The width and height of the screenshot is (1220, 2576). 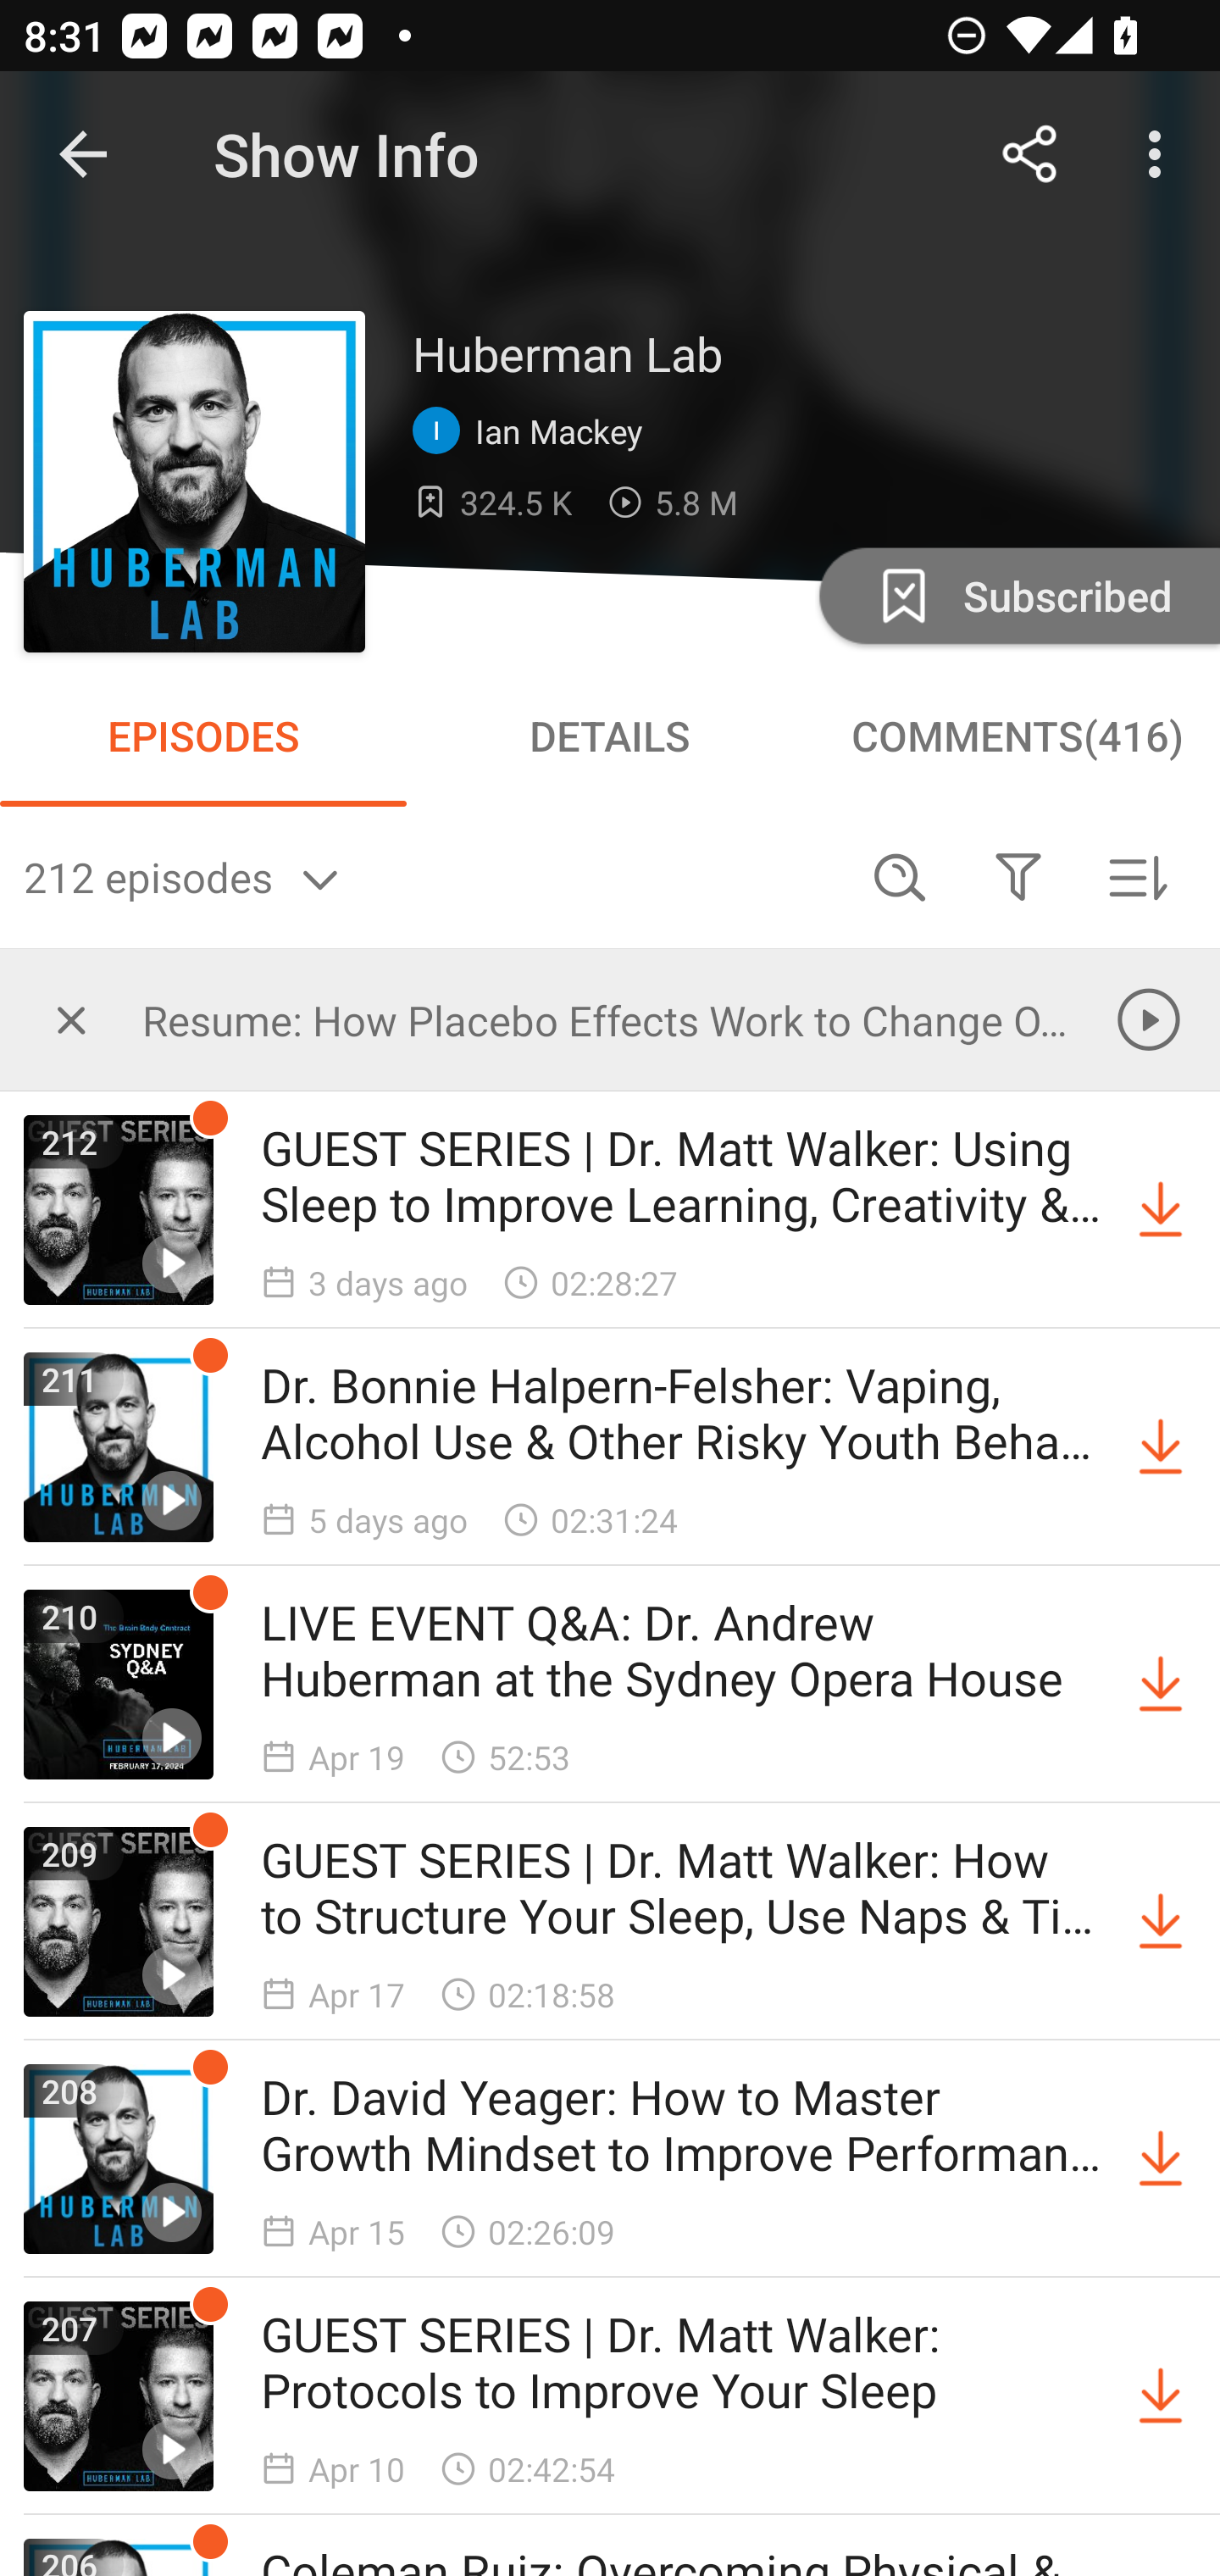 I want to click on EPISODES, so click(x=203, y=736).